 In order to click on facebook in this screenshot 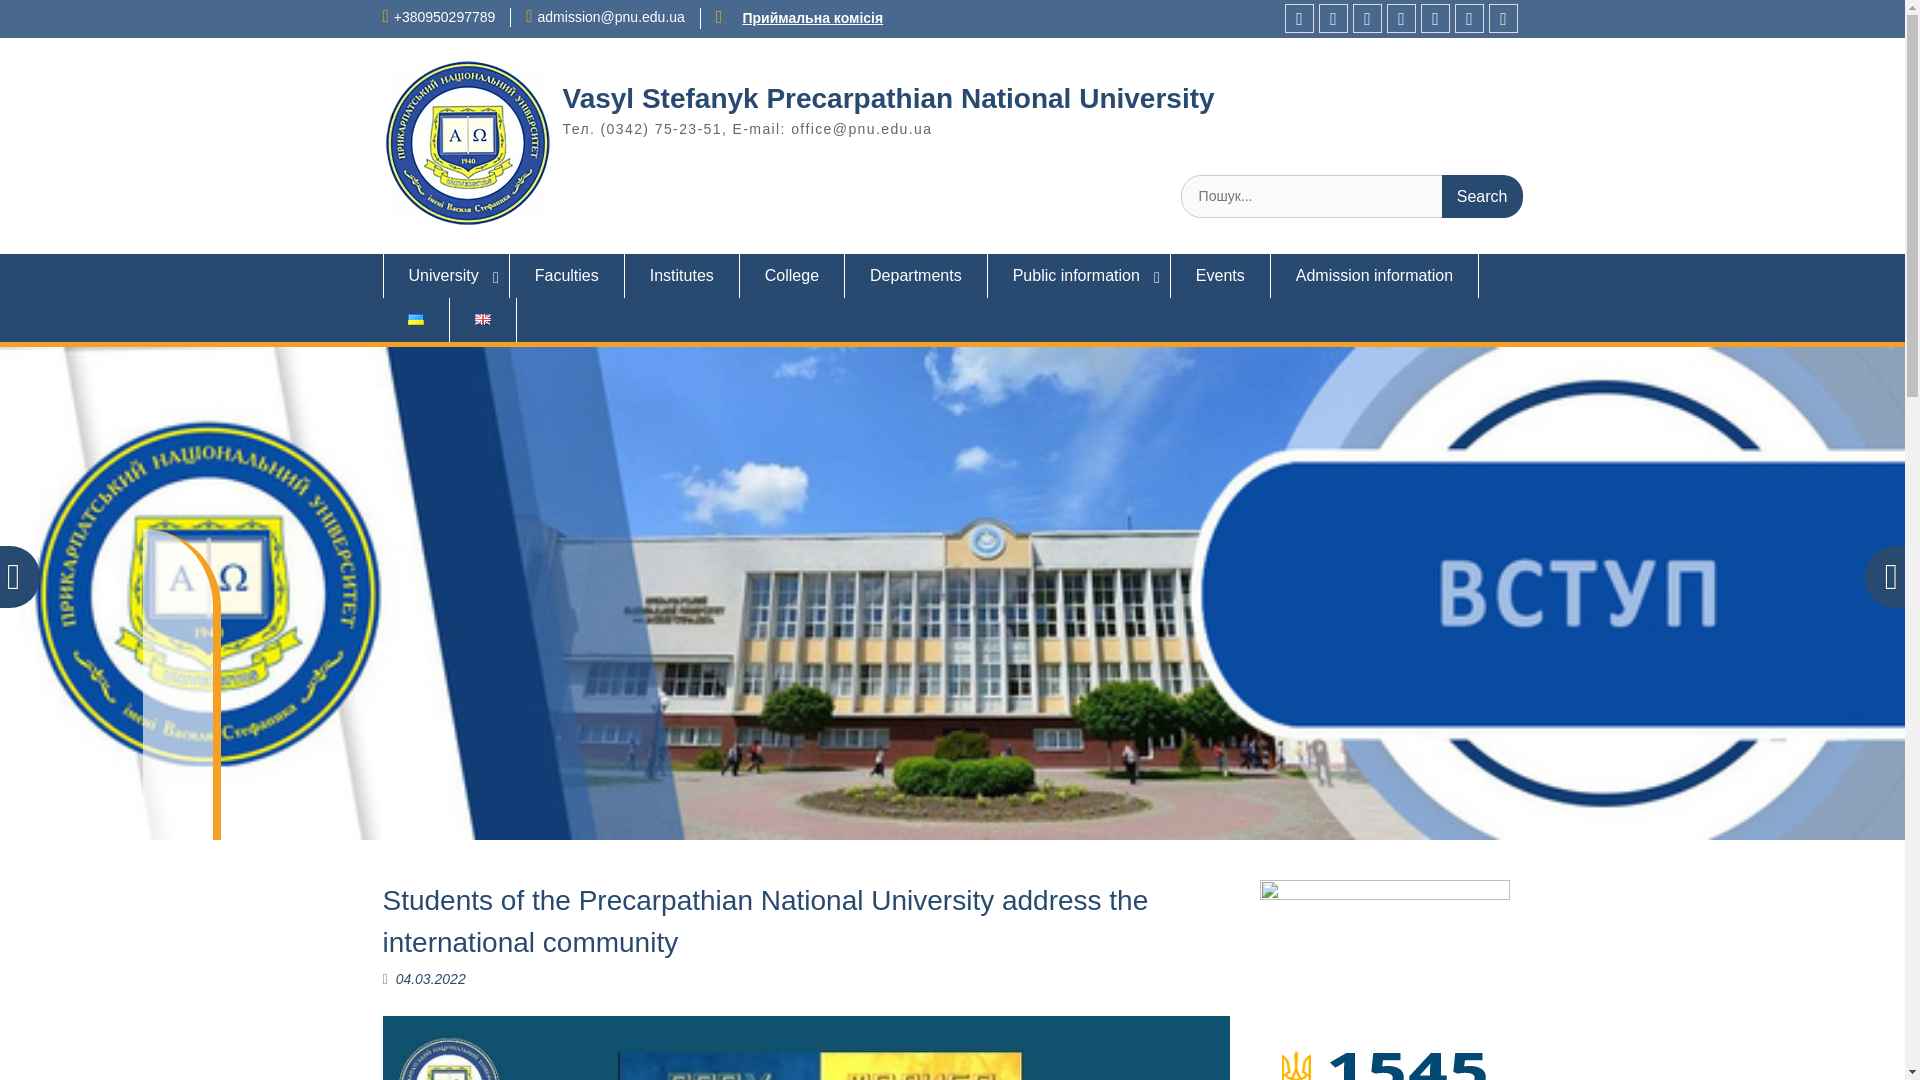, I will do `click(1298, 18)`.